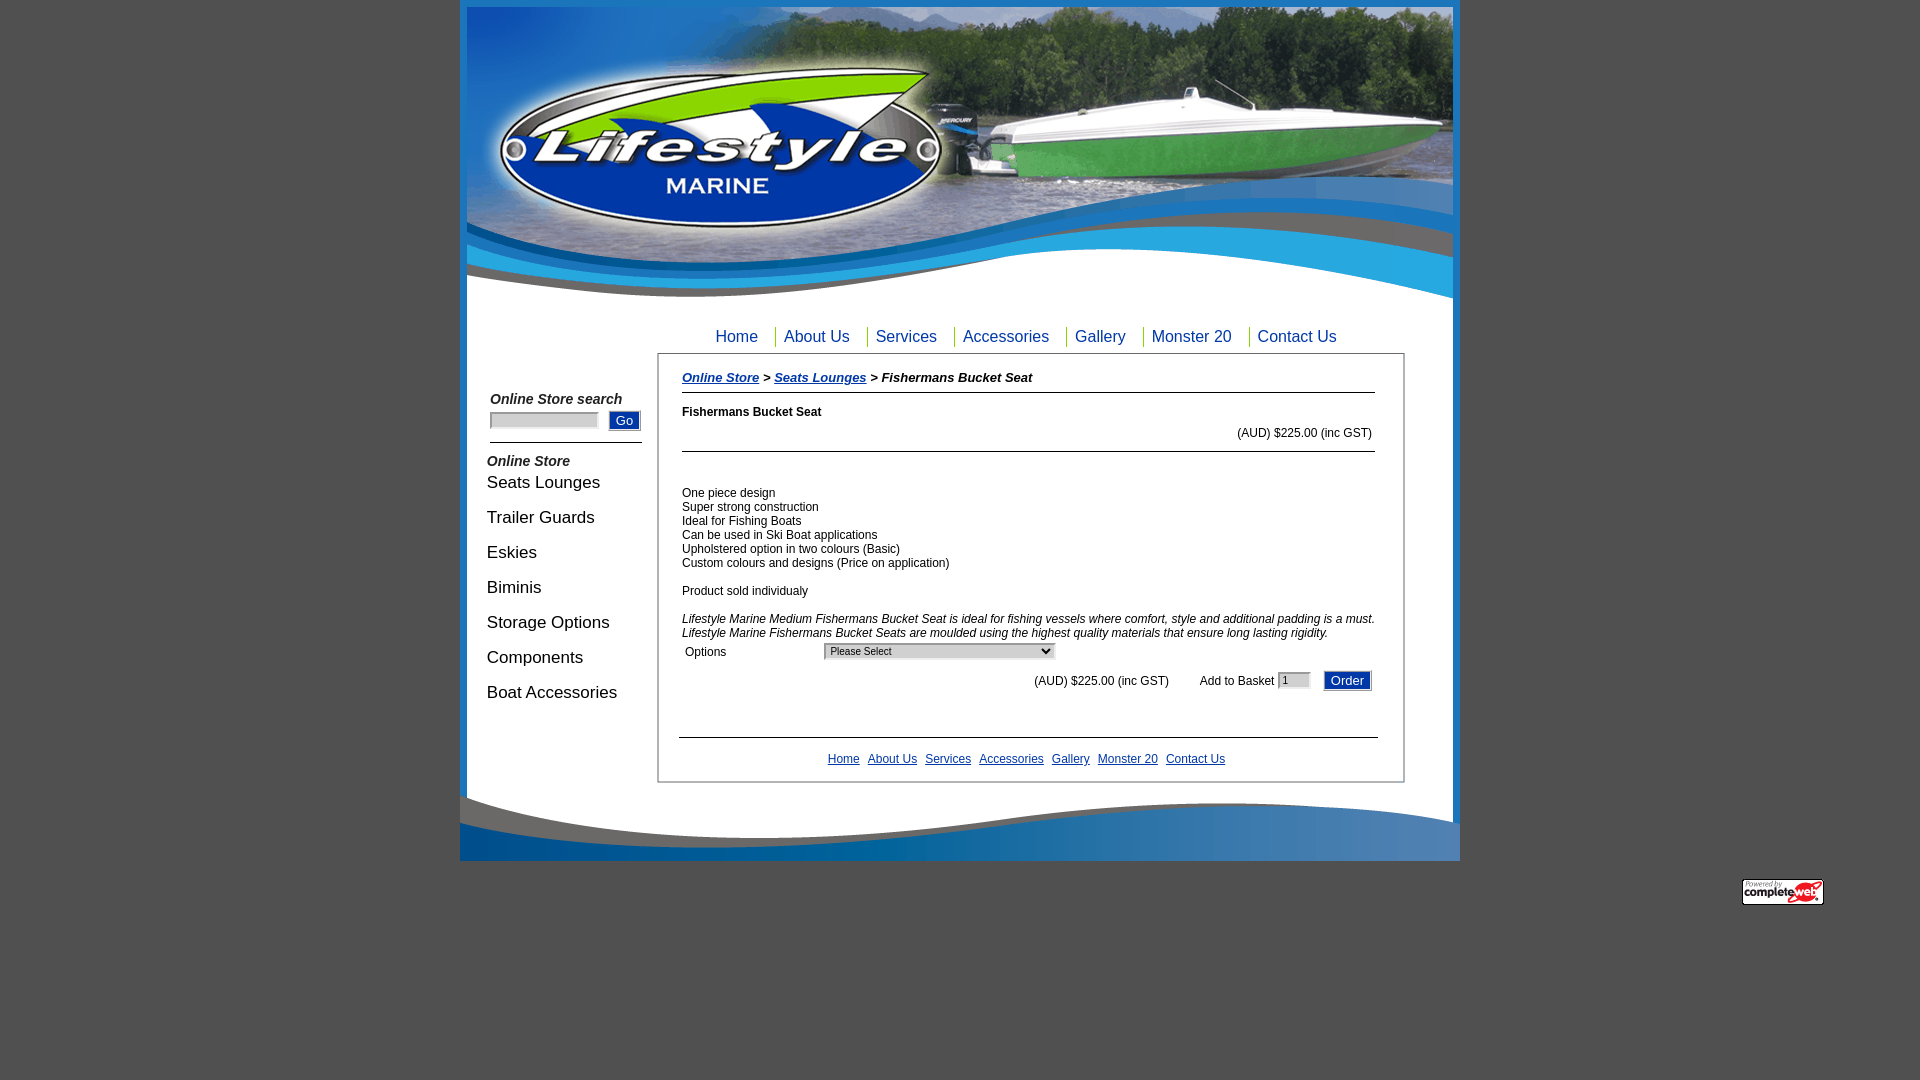  Describe the element at coordinates (559, 658) in the screenshot. I see `Components          ` at that location.